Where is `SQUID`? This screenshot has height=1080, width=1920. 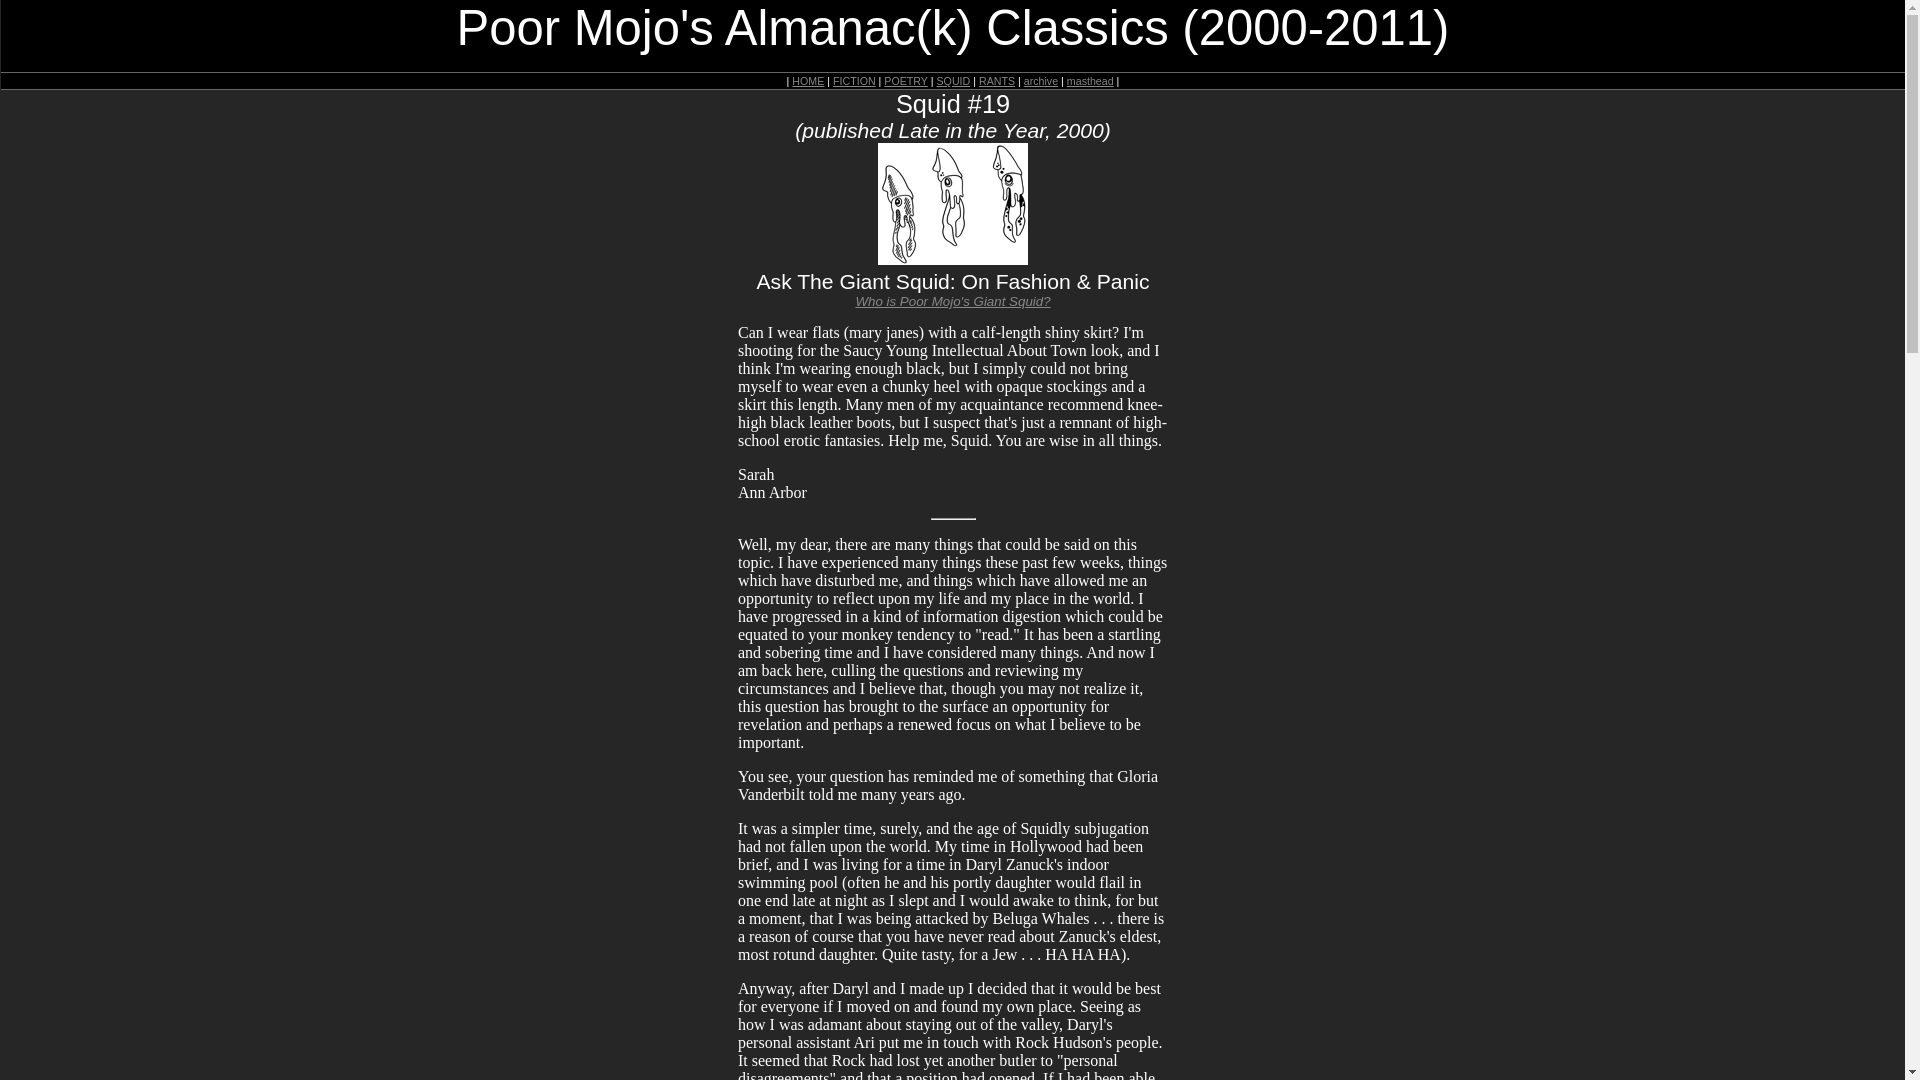
SQUID is located at coordinates (952, 80).